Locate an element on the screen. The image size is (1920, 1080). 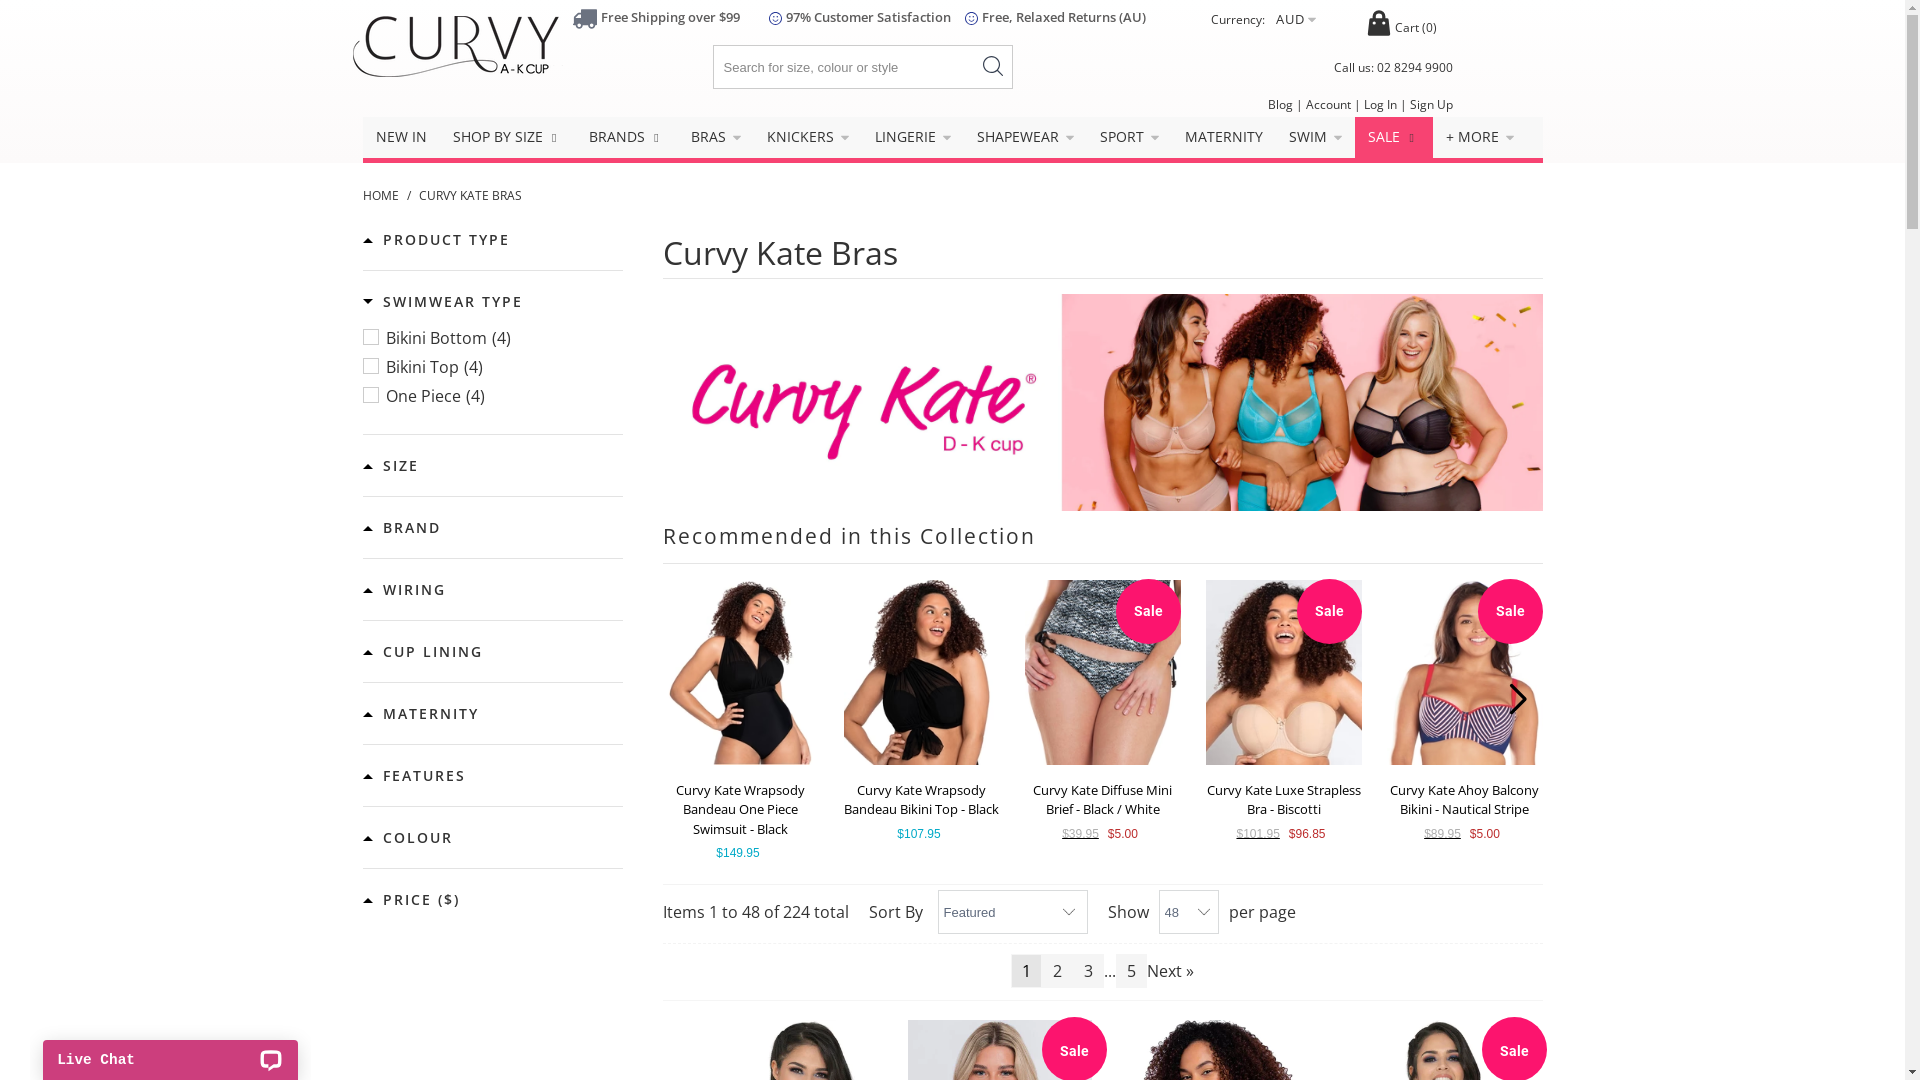
Curvy Kate Luxe Strapless Bra - Biscotti
$101.95 $96.85 is located at coordinates (1284, 712).